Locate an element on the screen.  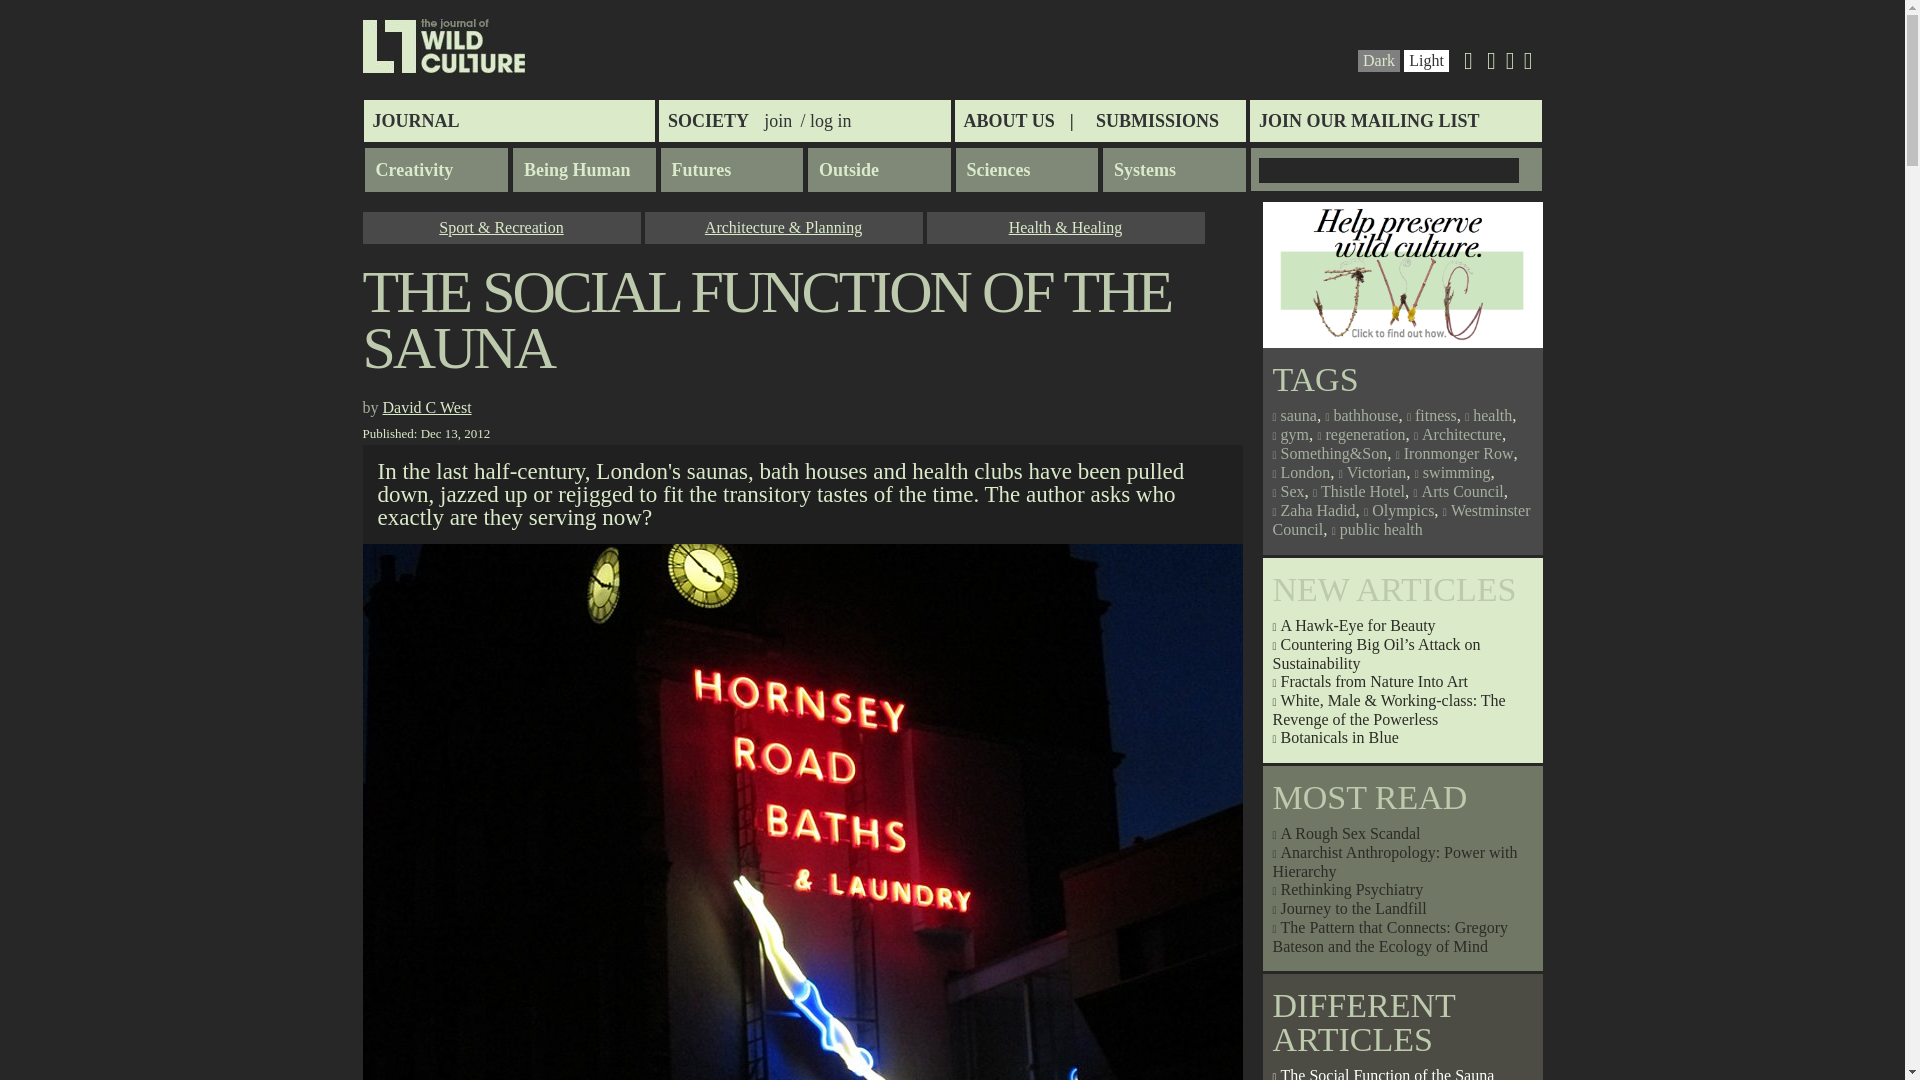
JOURNAL is located at coordinates (510, 120).